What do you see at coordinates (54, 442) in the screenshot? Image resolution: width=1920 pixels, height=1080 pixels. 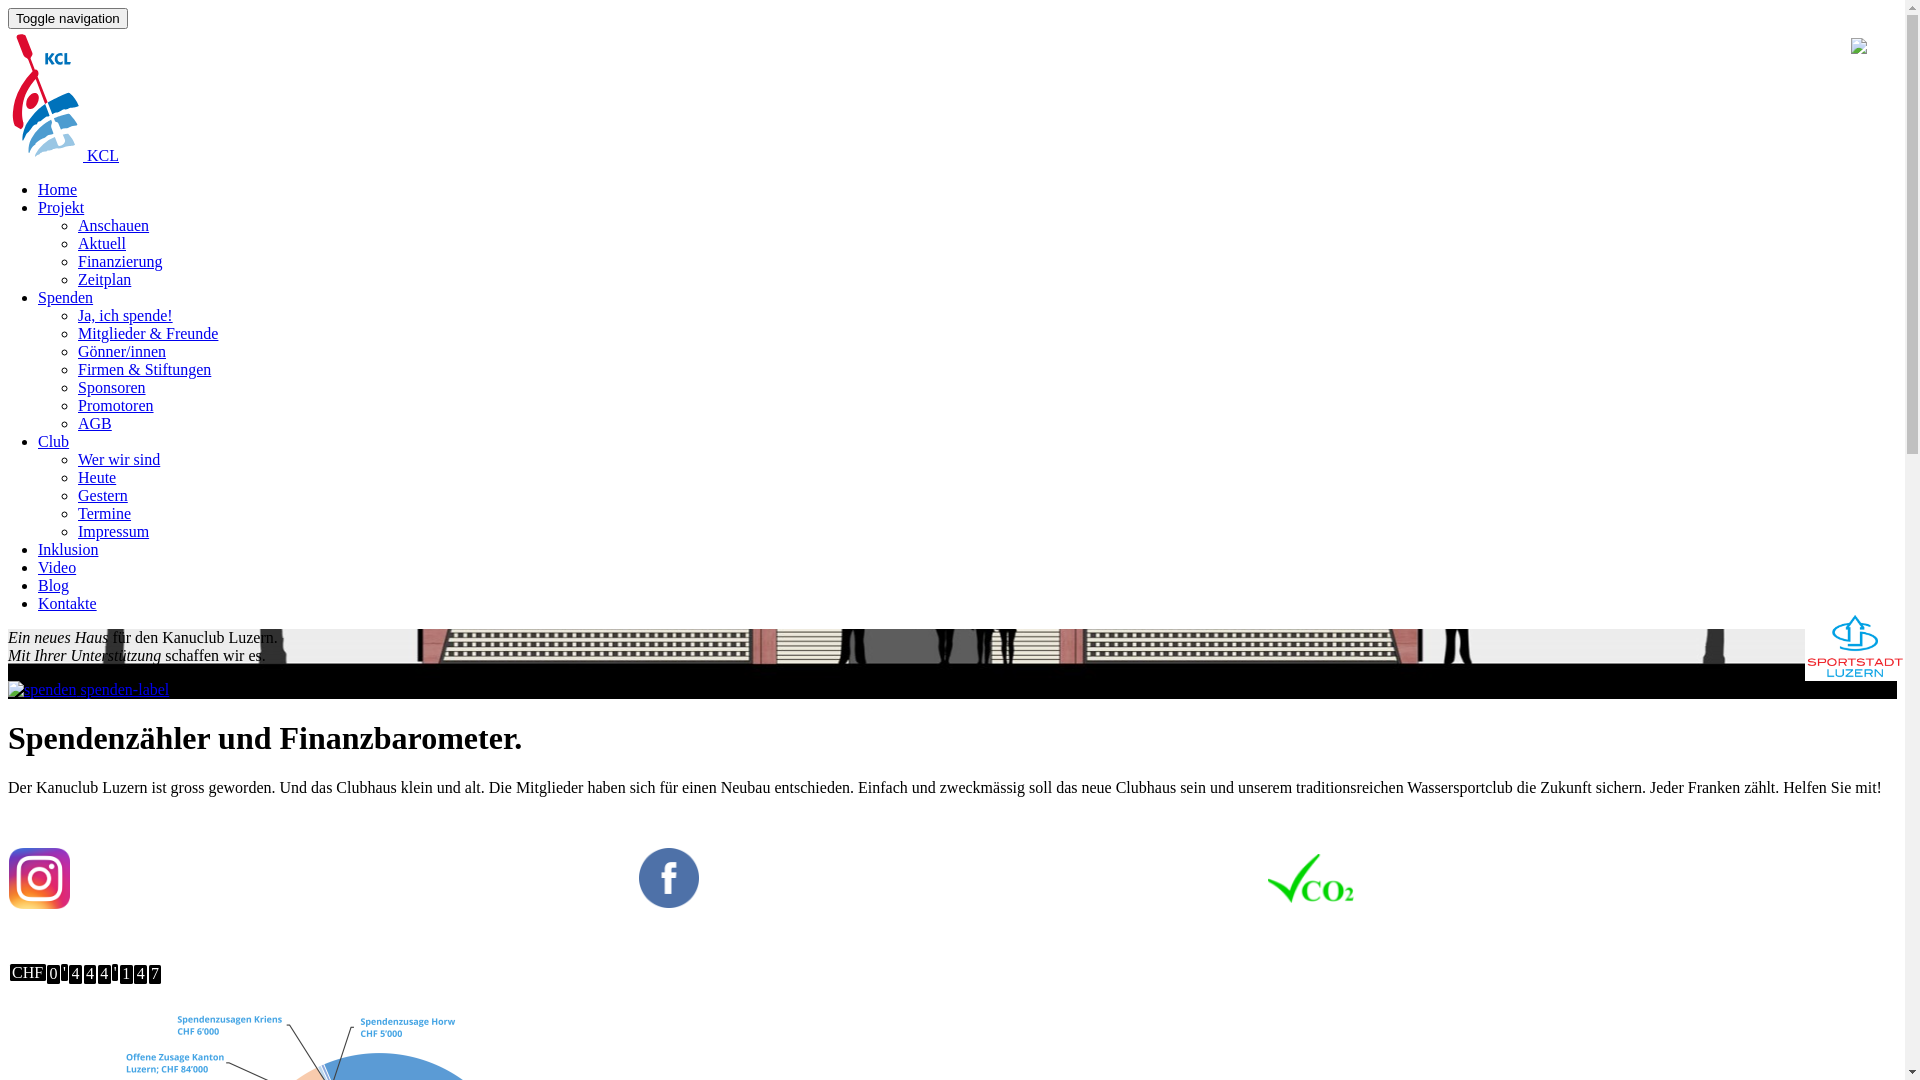 I see `Club` at bounding box center [54, 442].